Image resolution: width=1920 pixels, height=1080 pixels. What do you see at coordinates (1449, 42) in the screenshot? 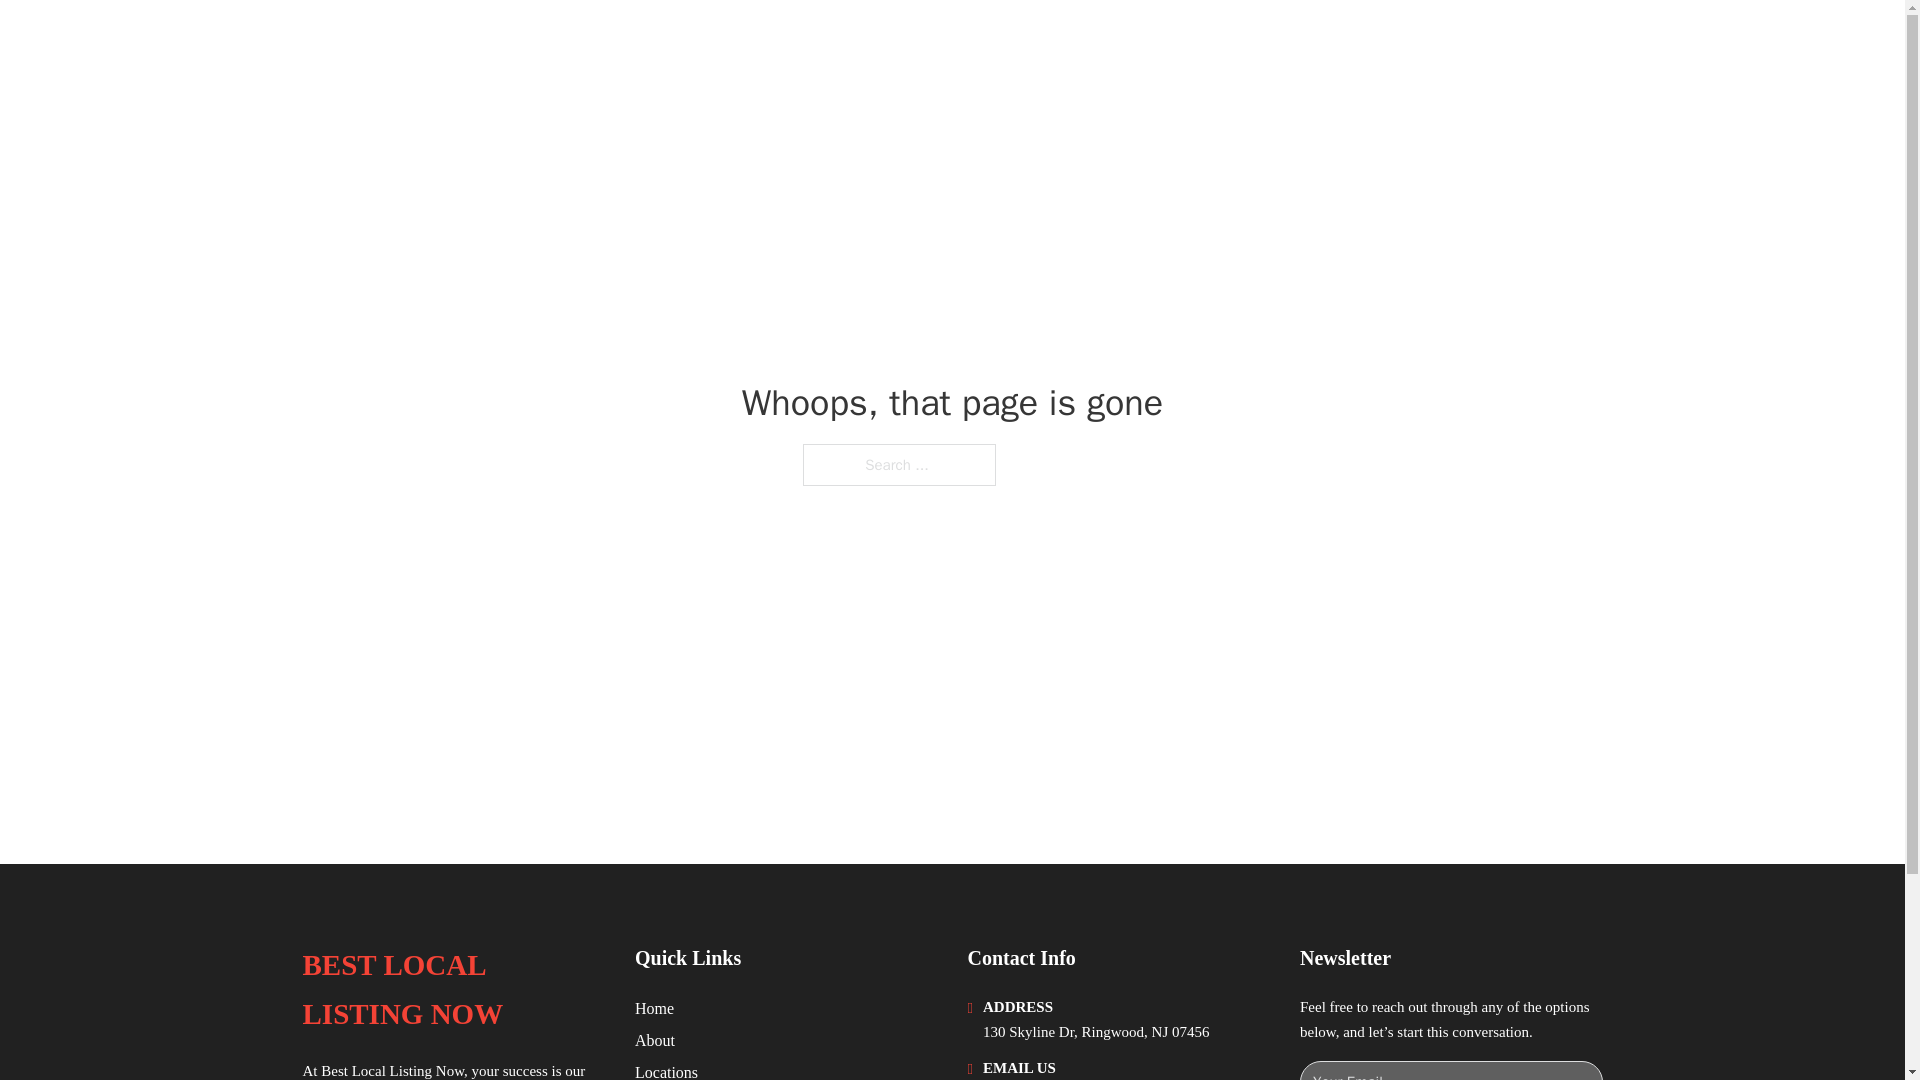
I see `LOCATIONS` at bounding box center [1449, 42].